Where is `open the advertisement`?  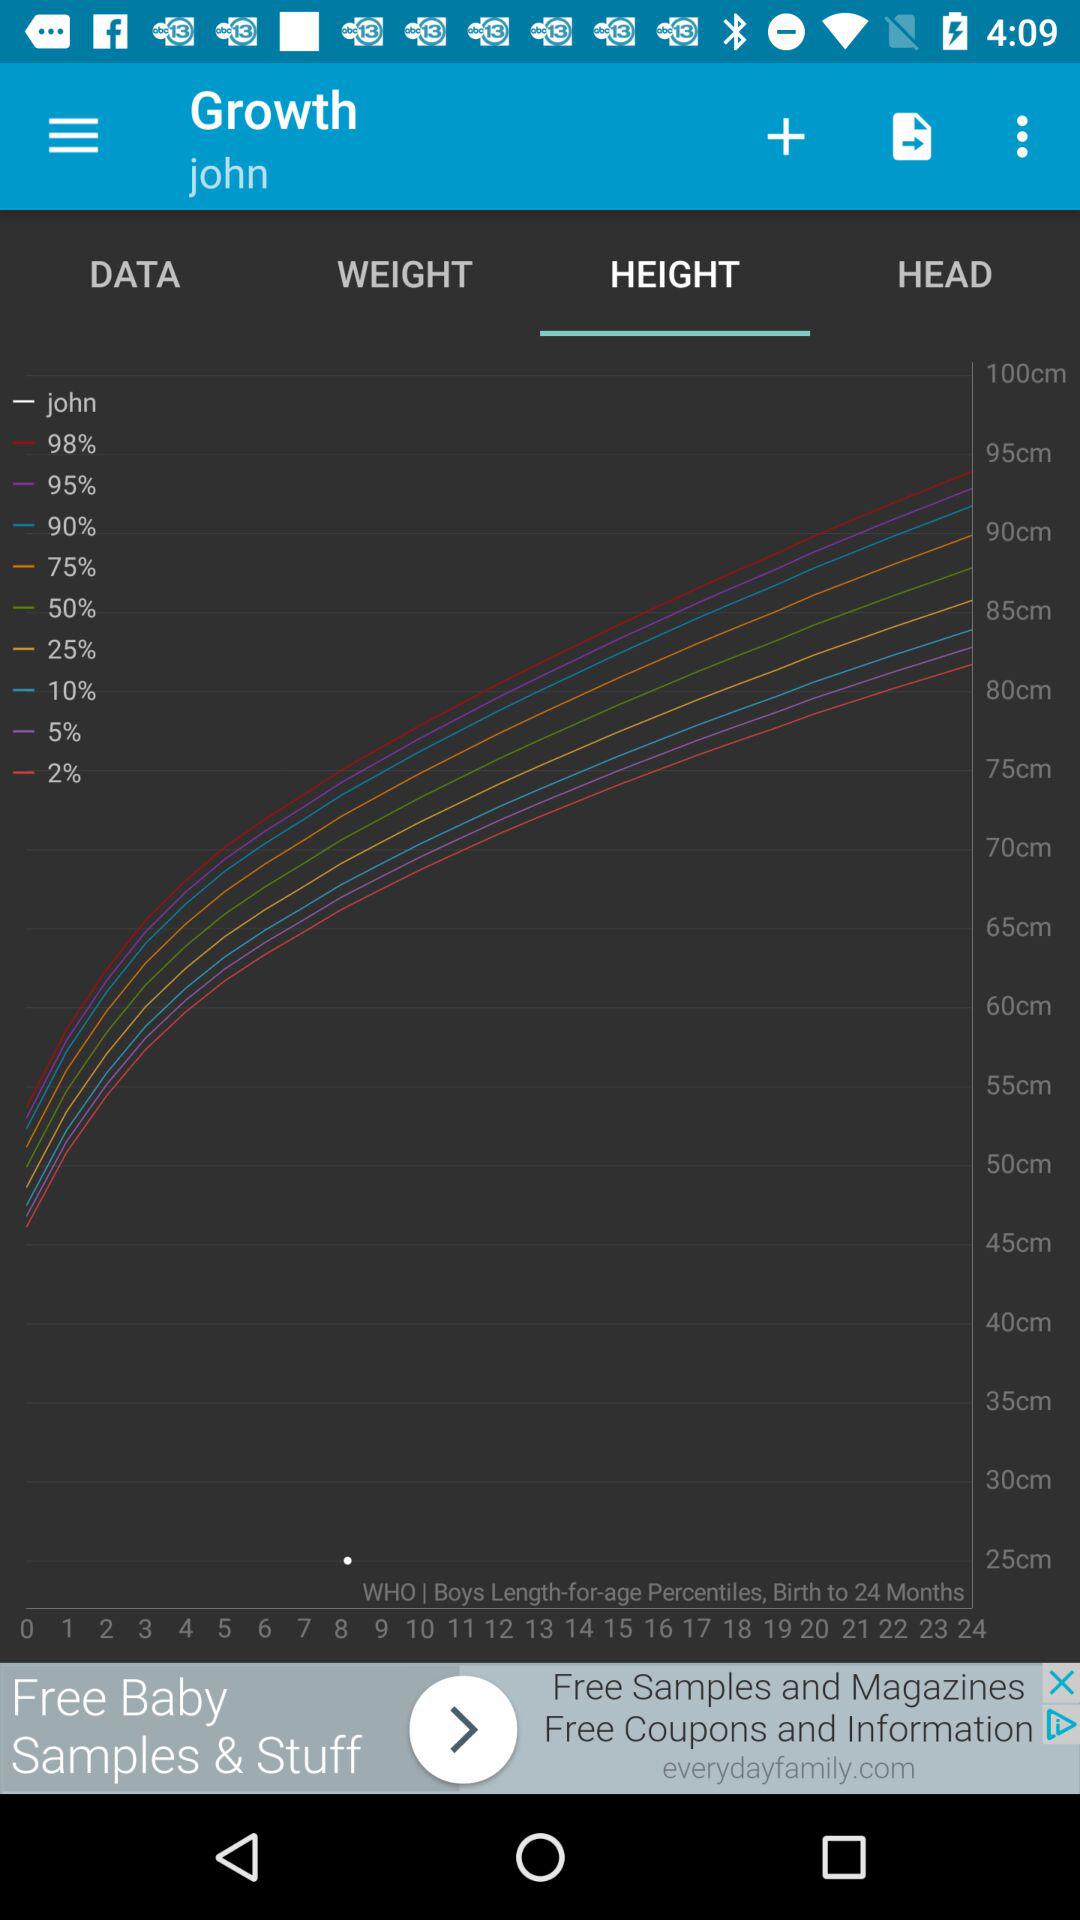
open the advertisement is located at coordinates (540, 1728).